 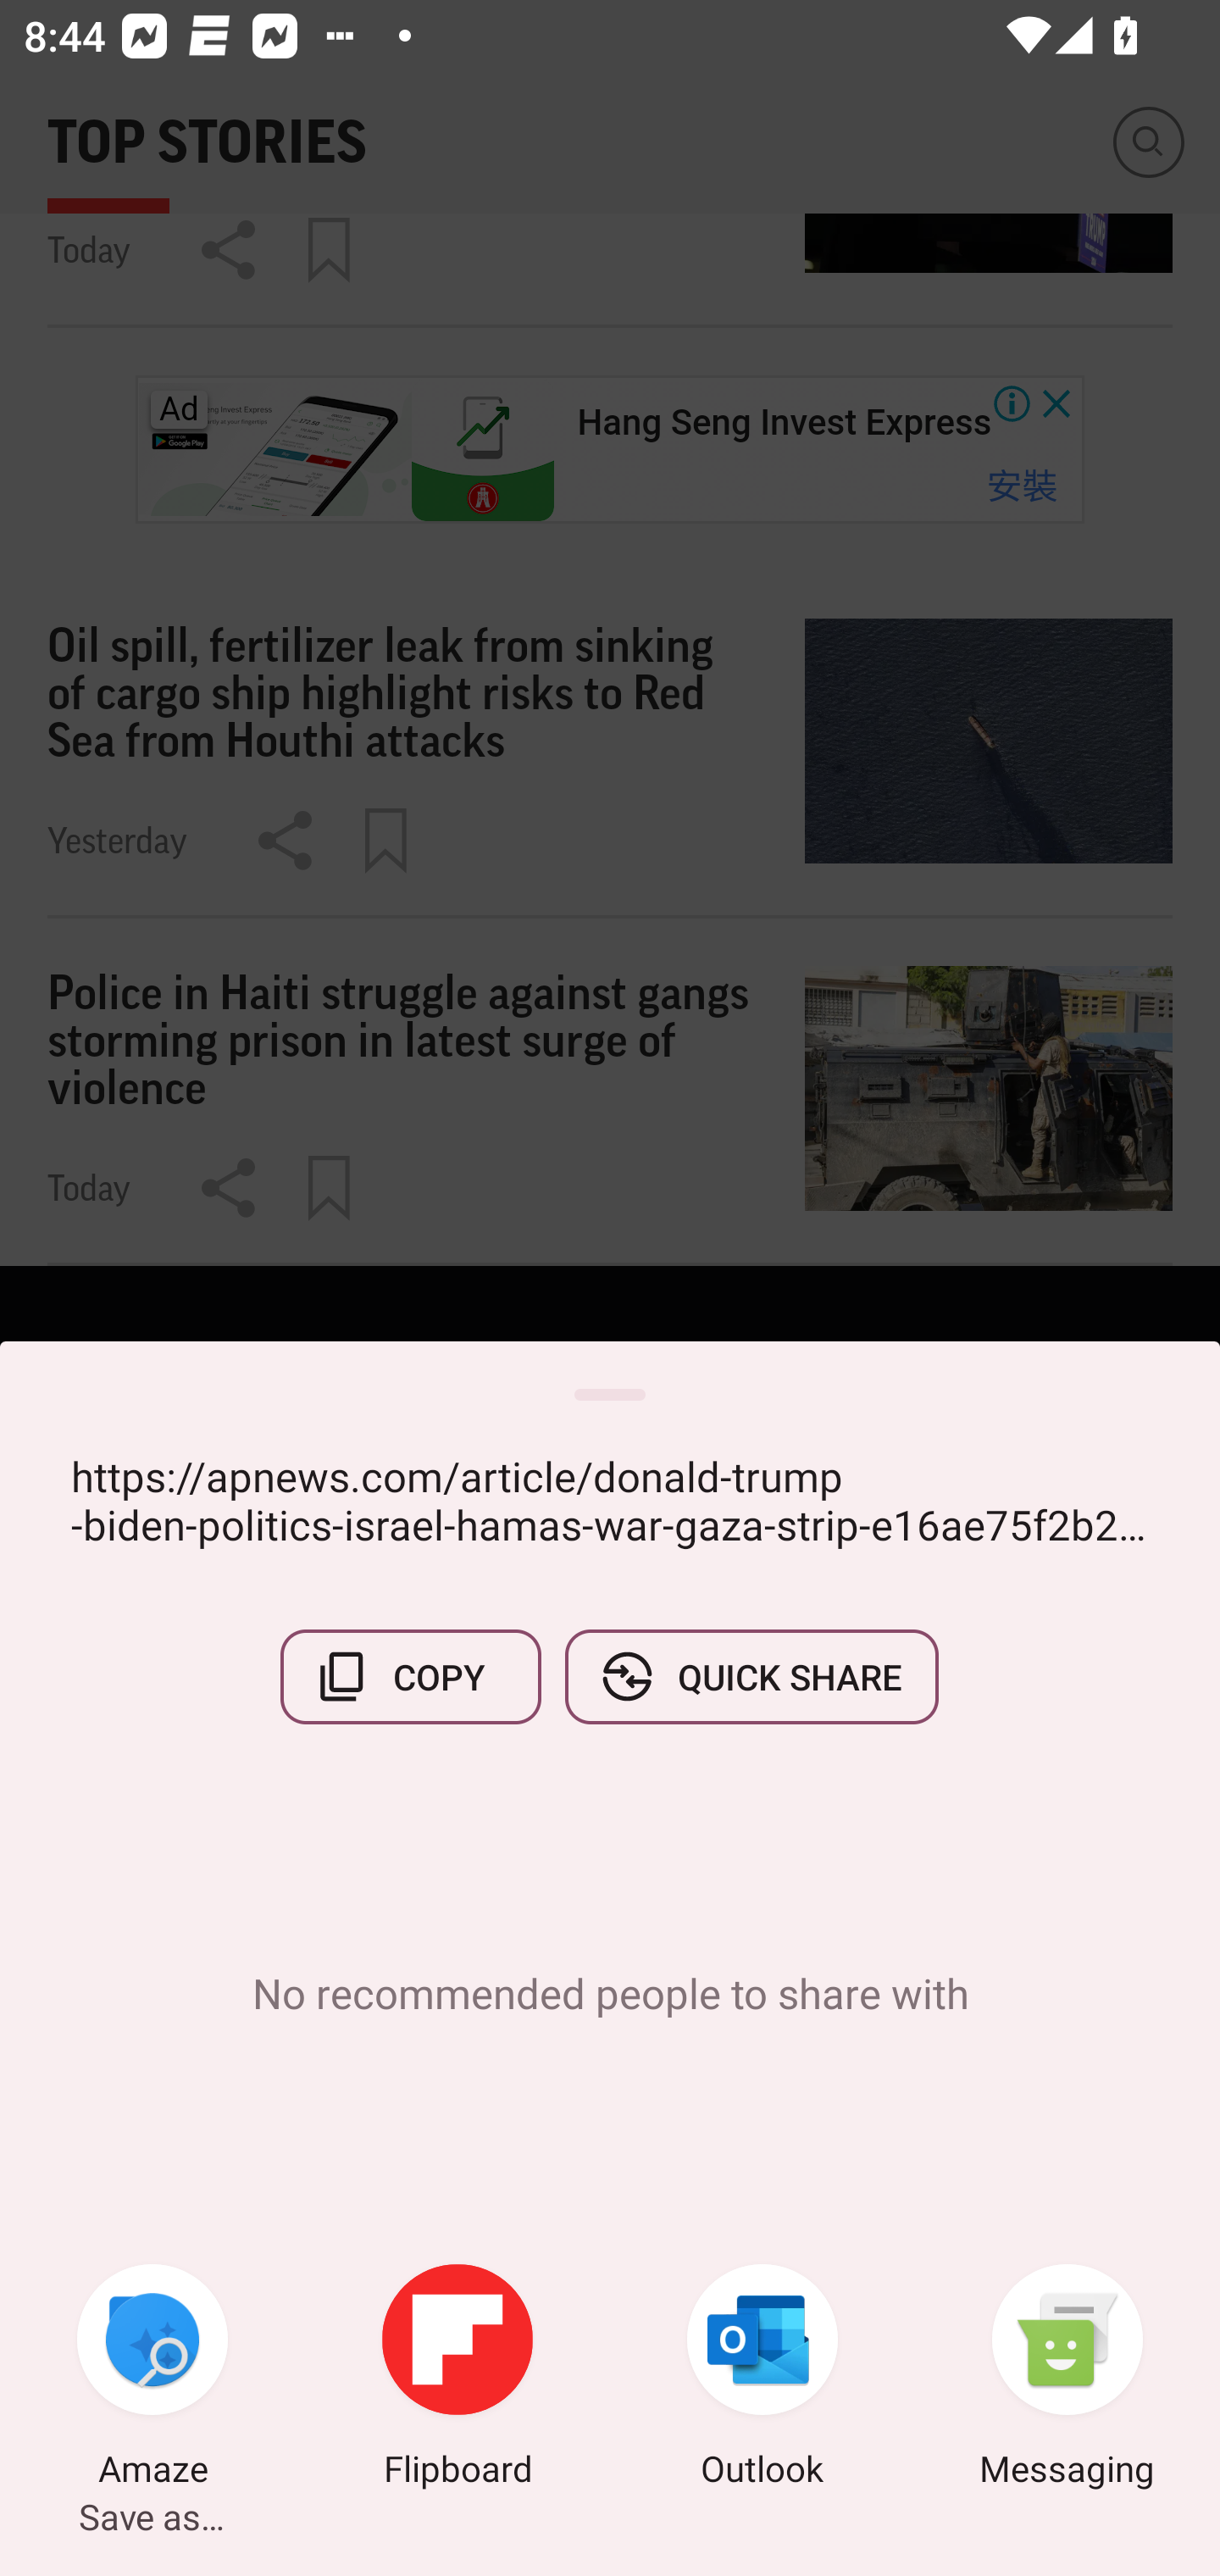 I want to click on Amaze Save as…, so click(x=152, y=2379).